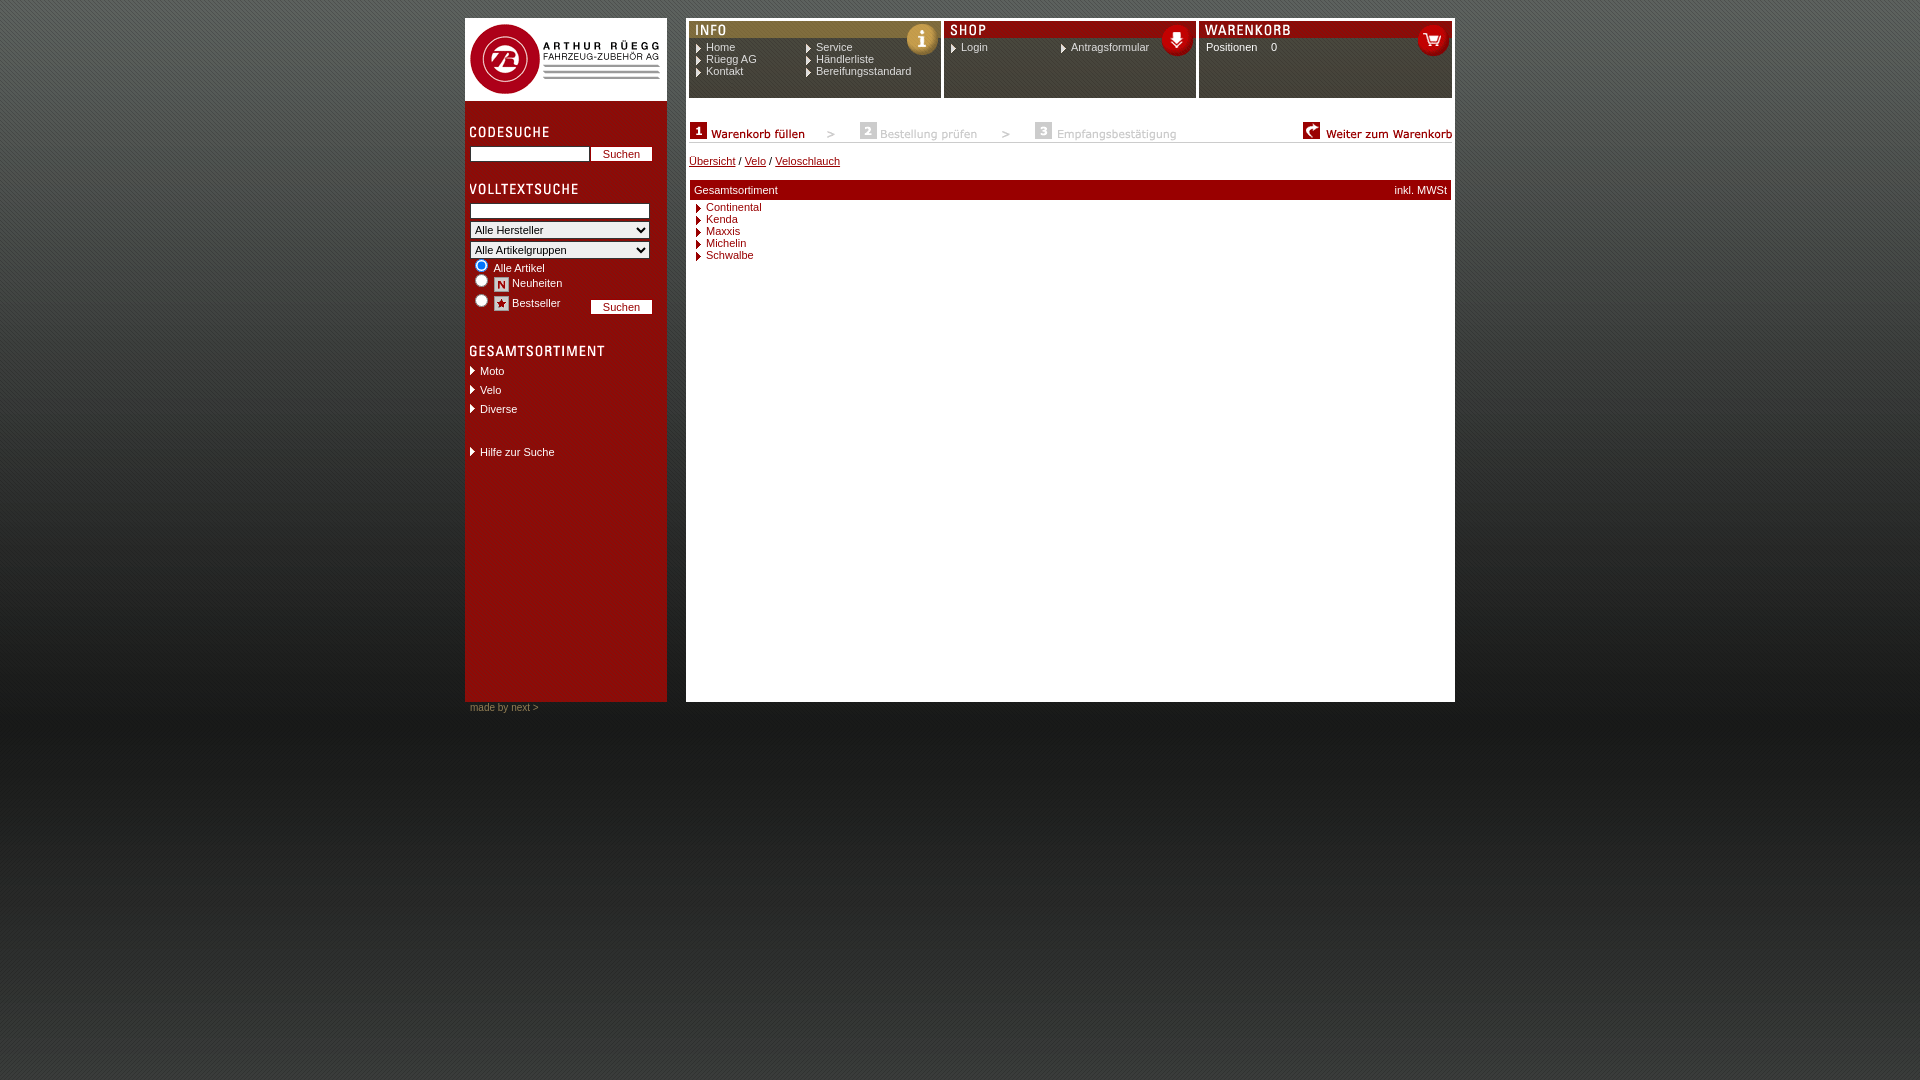 This screenshot has width=1920, height=1080. I want to click on Kenda, so click(1074, 219).